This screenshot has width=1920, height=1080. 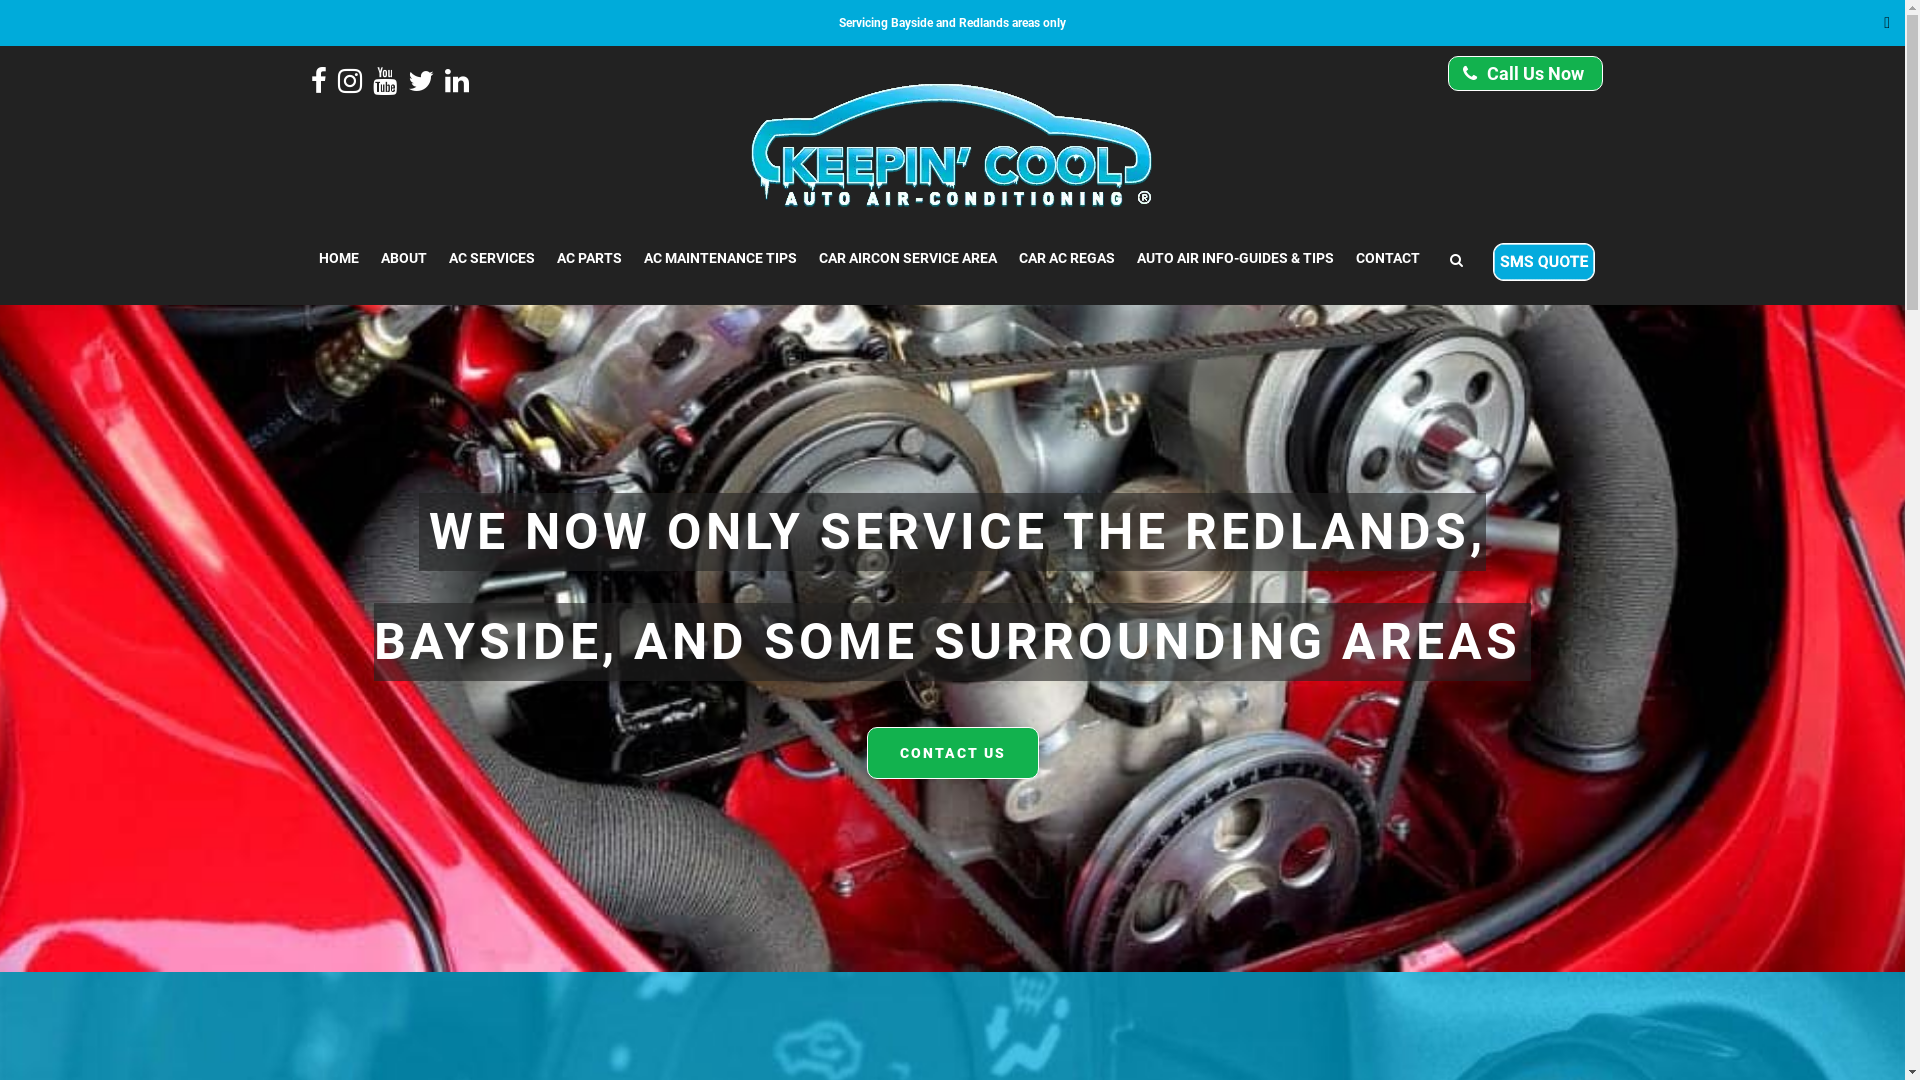 I want to click on AC PARTS, so click(x=590, y=258).